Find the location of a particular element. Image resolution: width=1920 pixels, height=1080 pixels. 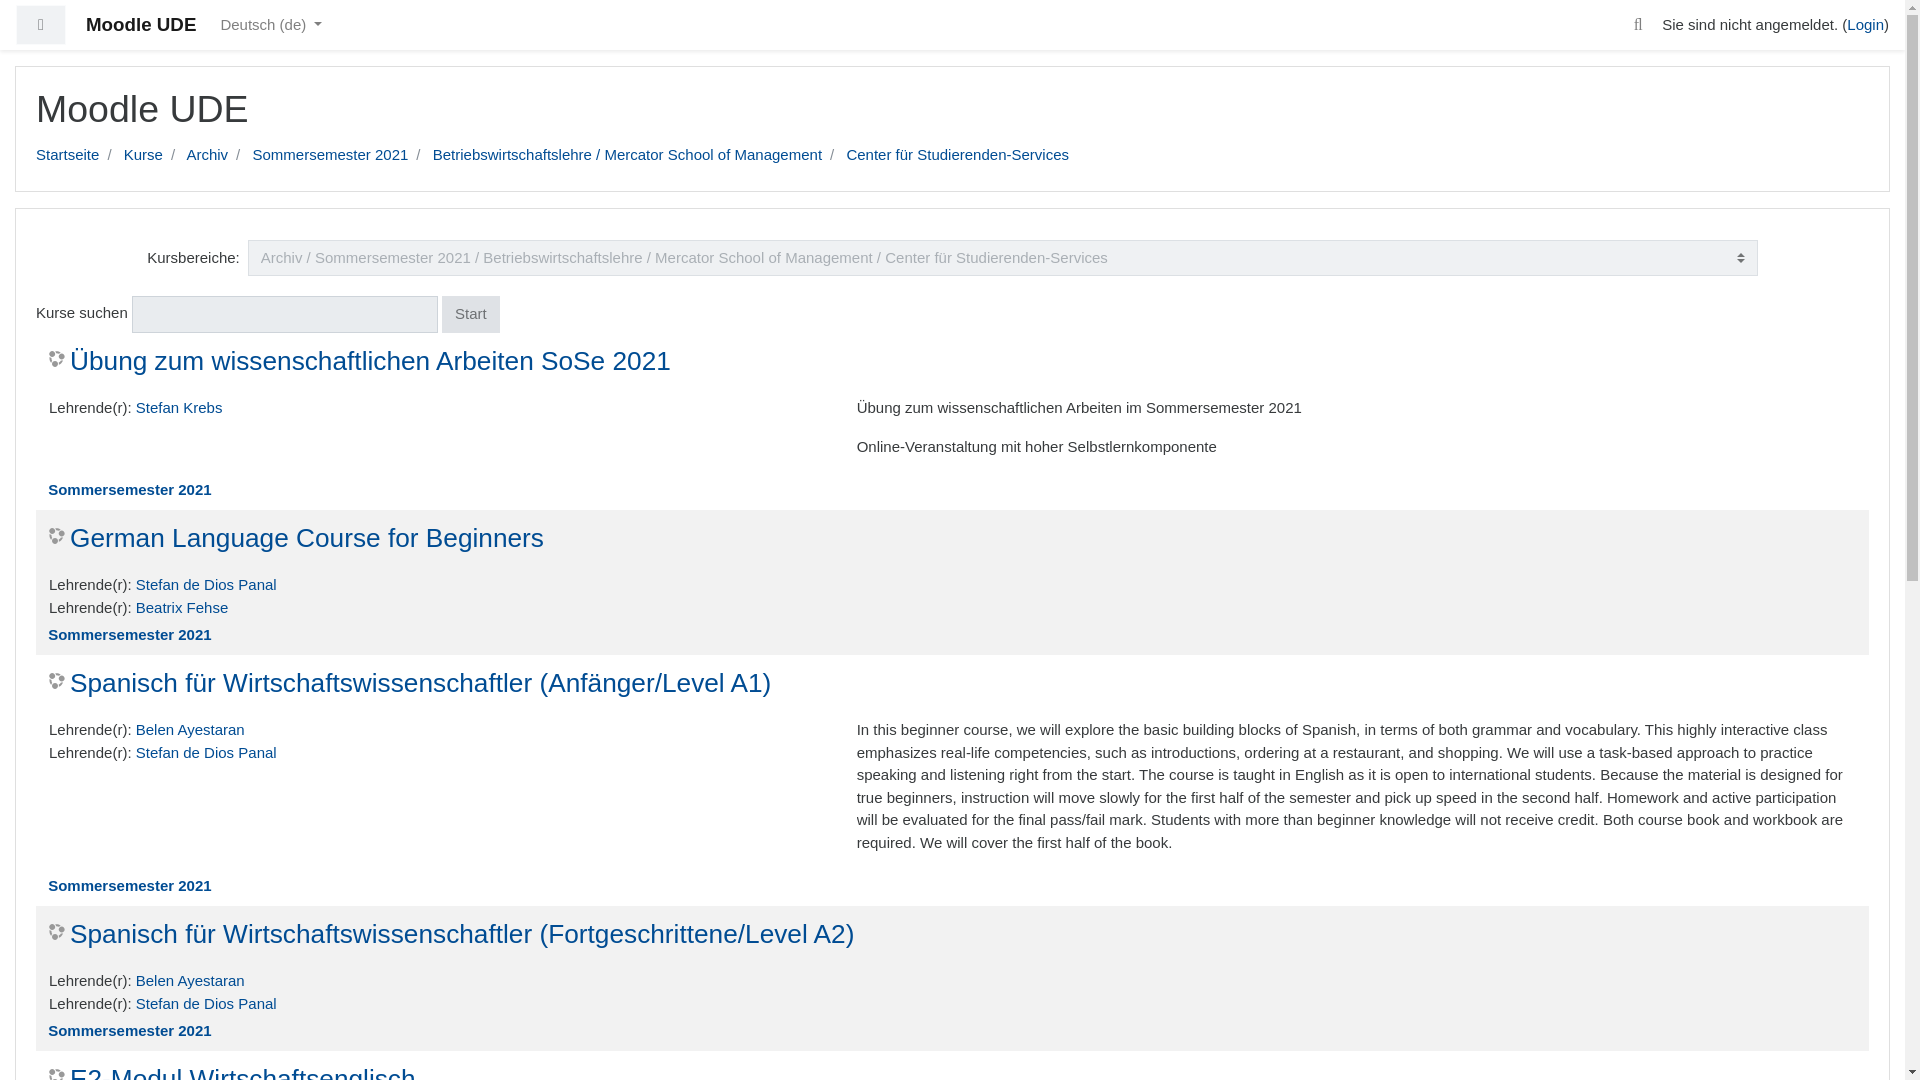

Suchen is located at coordinates (1638, 25).